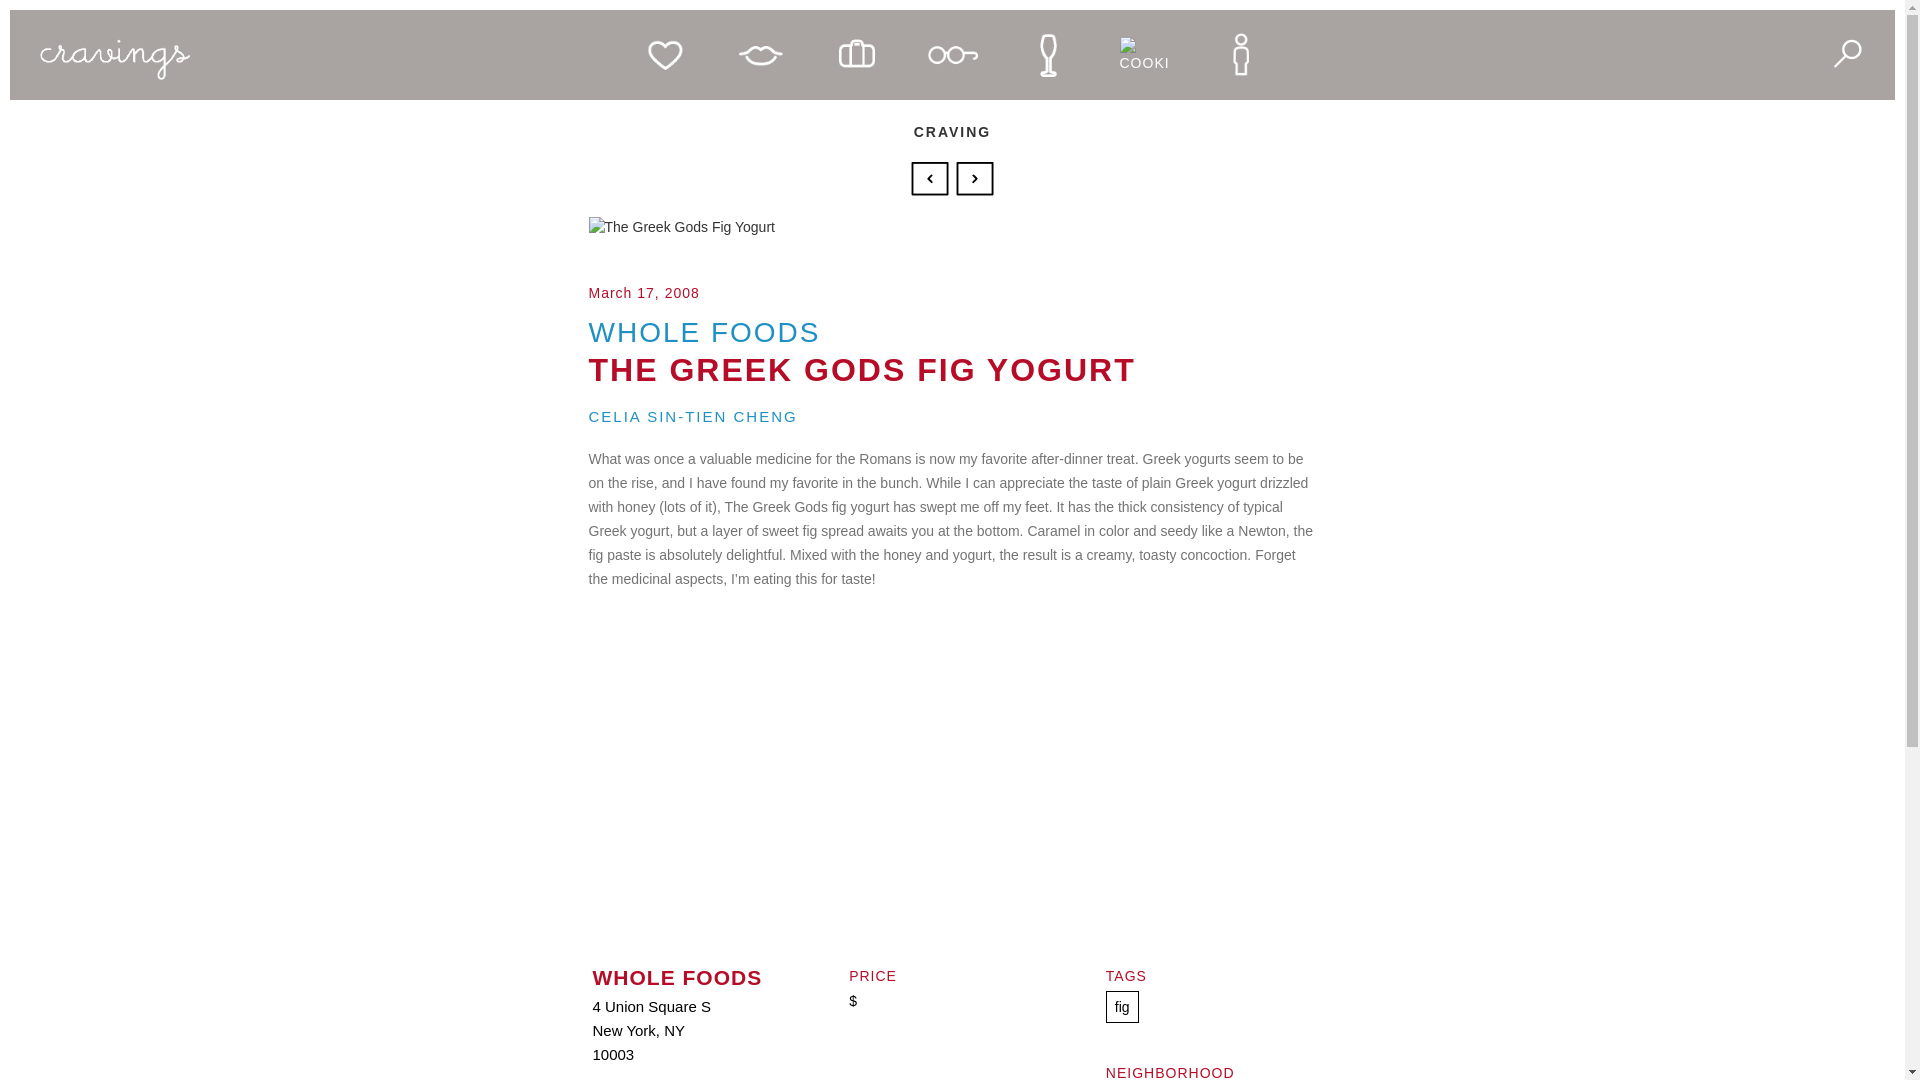 The height and width of the screenshot is (1080, 1920). Describe the element at coordinates (1122, 1006) in the screenshot. I see `fig` at that location.